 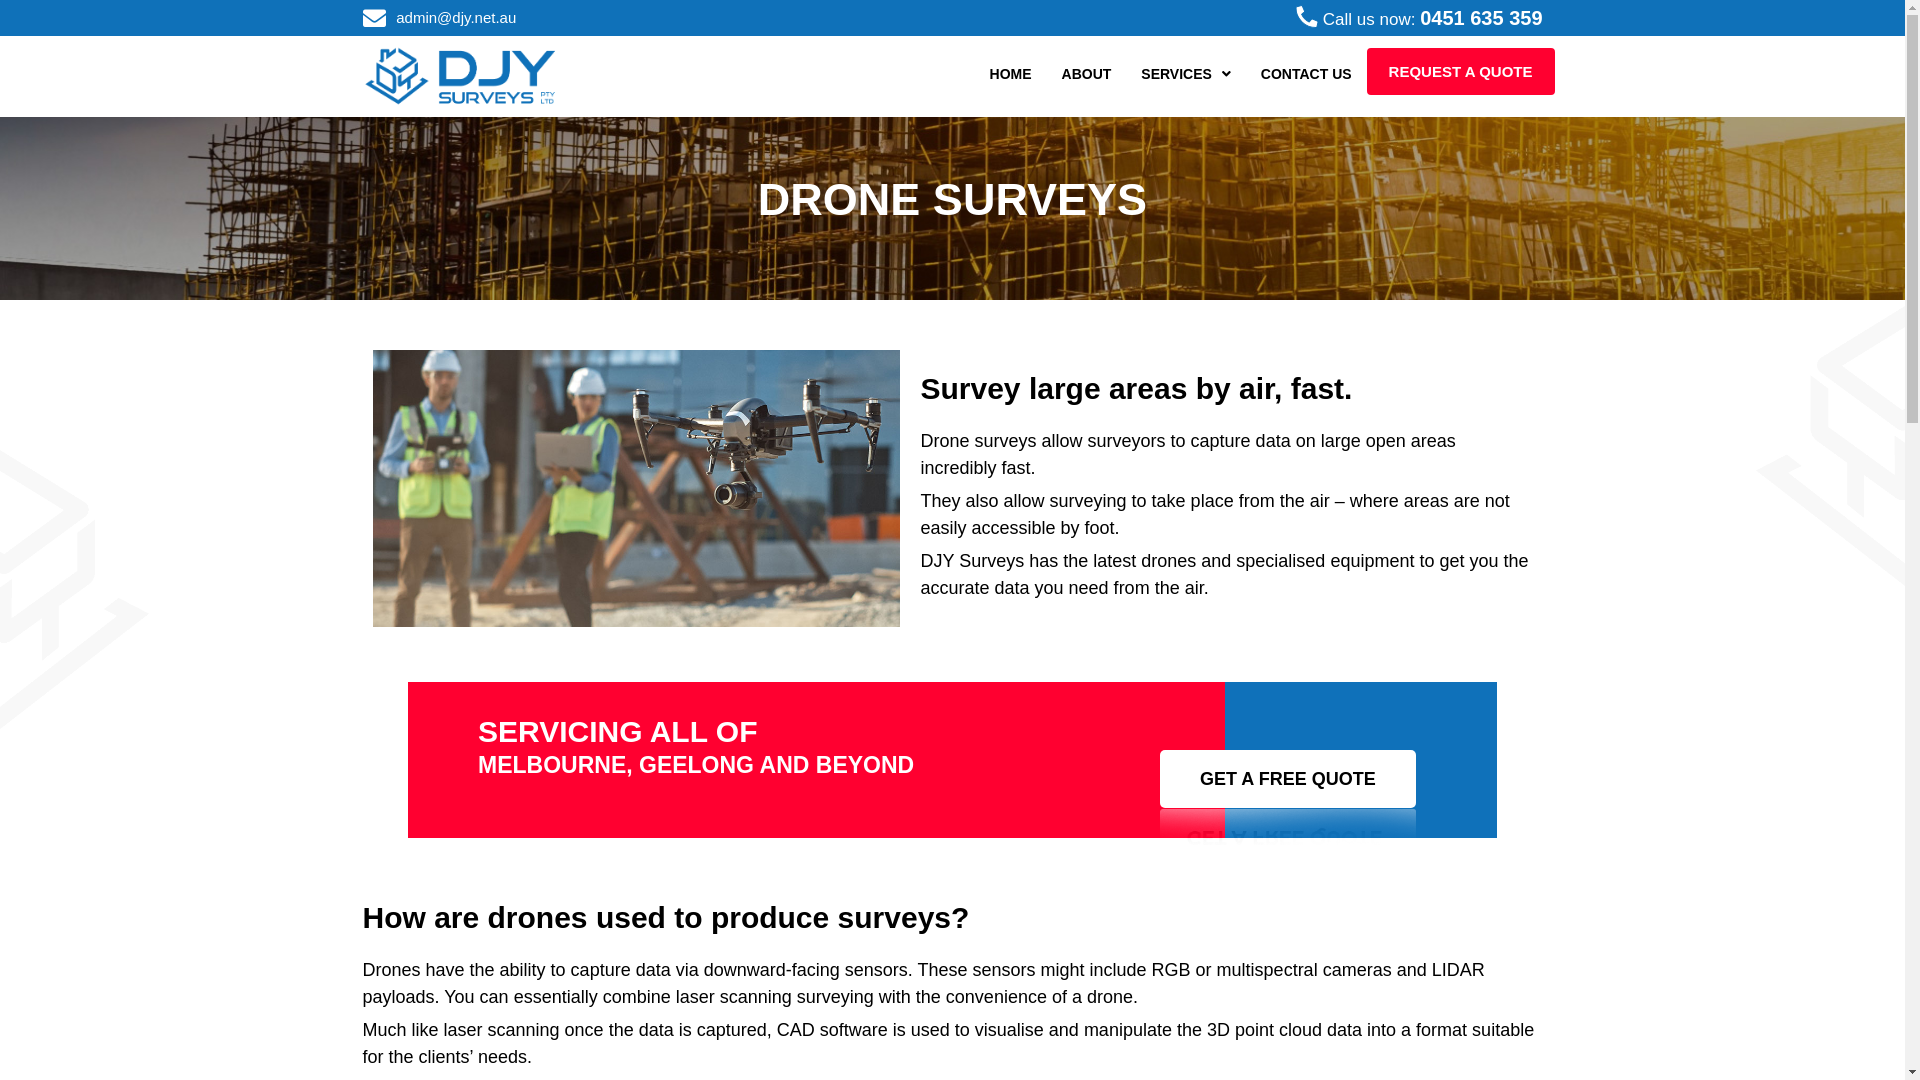 I want to click on admin@djy.net.au, so click(x=652, y=18).